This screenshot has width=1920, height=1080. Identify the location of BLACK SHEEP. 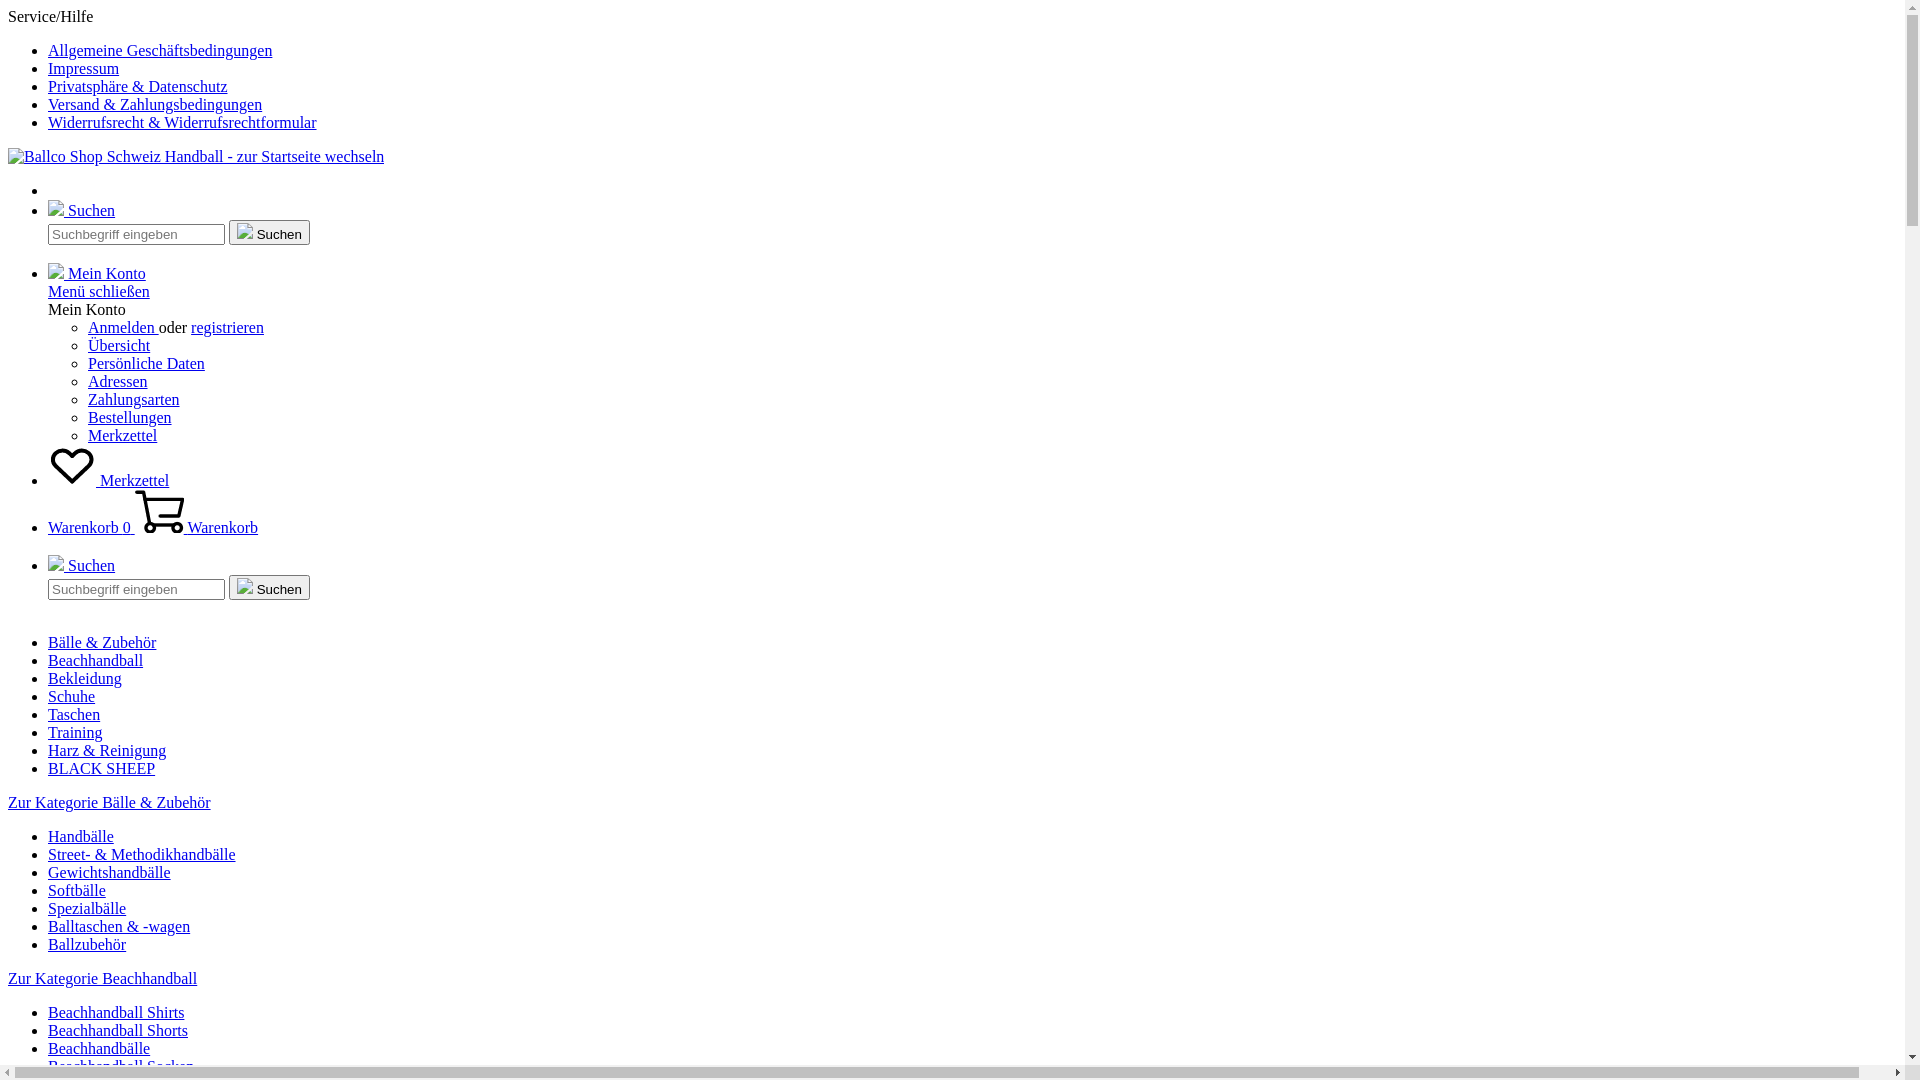
(102, 768).